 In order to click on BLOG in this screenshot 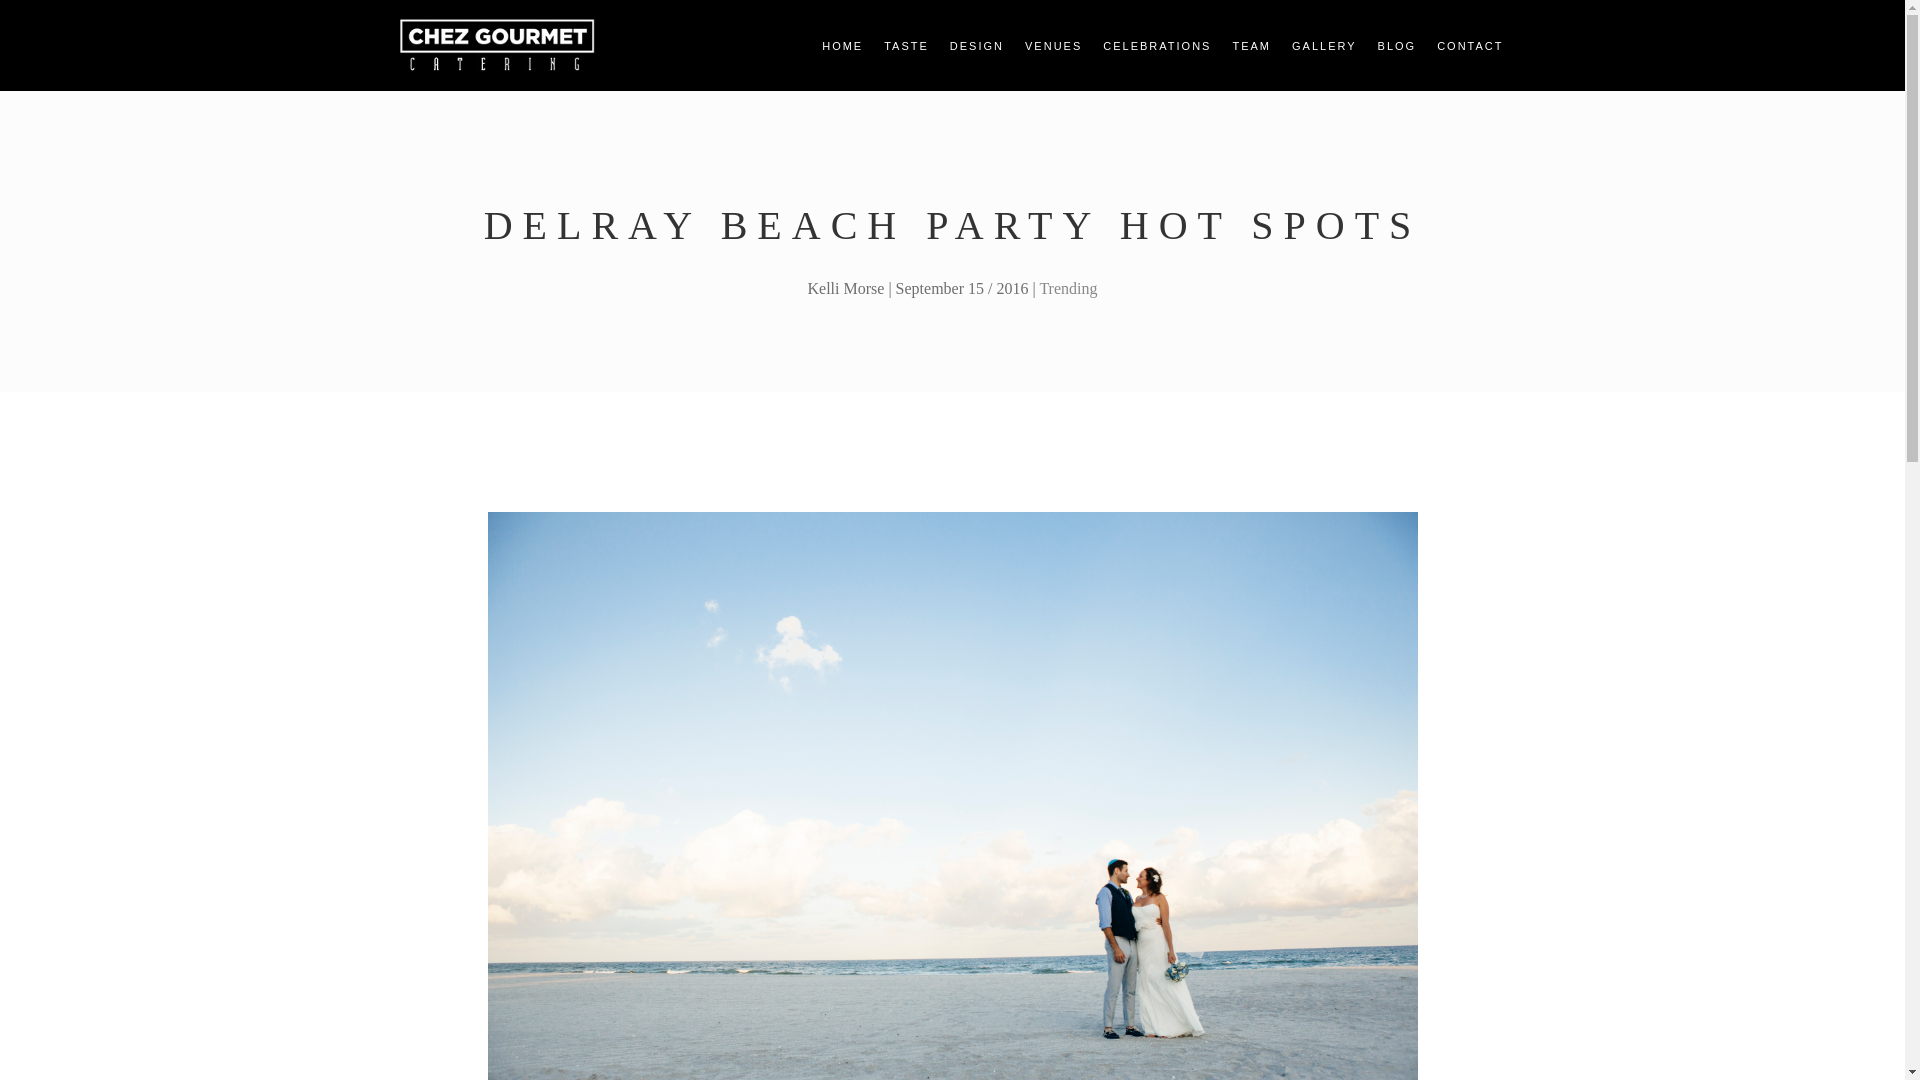, I will do `click(1395, 44)`.